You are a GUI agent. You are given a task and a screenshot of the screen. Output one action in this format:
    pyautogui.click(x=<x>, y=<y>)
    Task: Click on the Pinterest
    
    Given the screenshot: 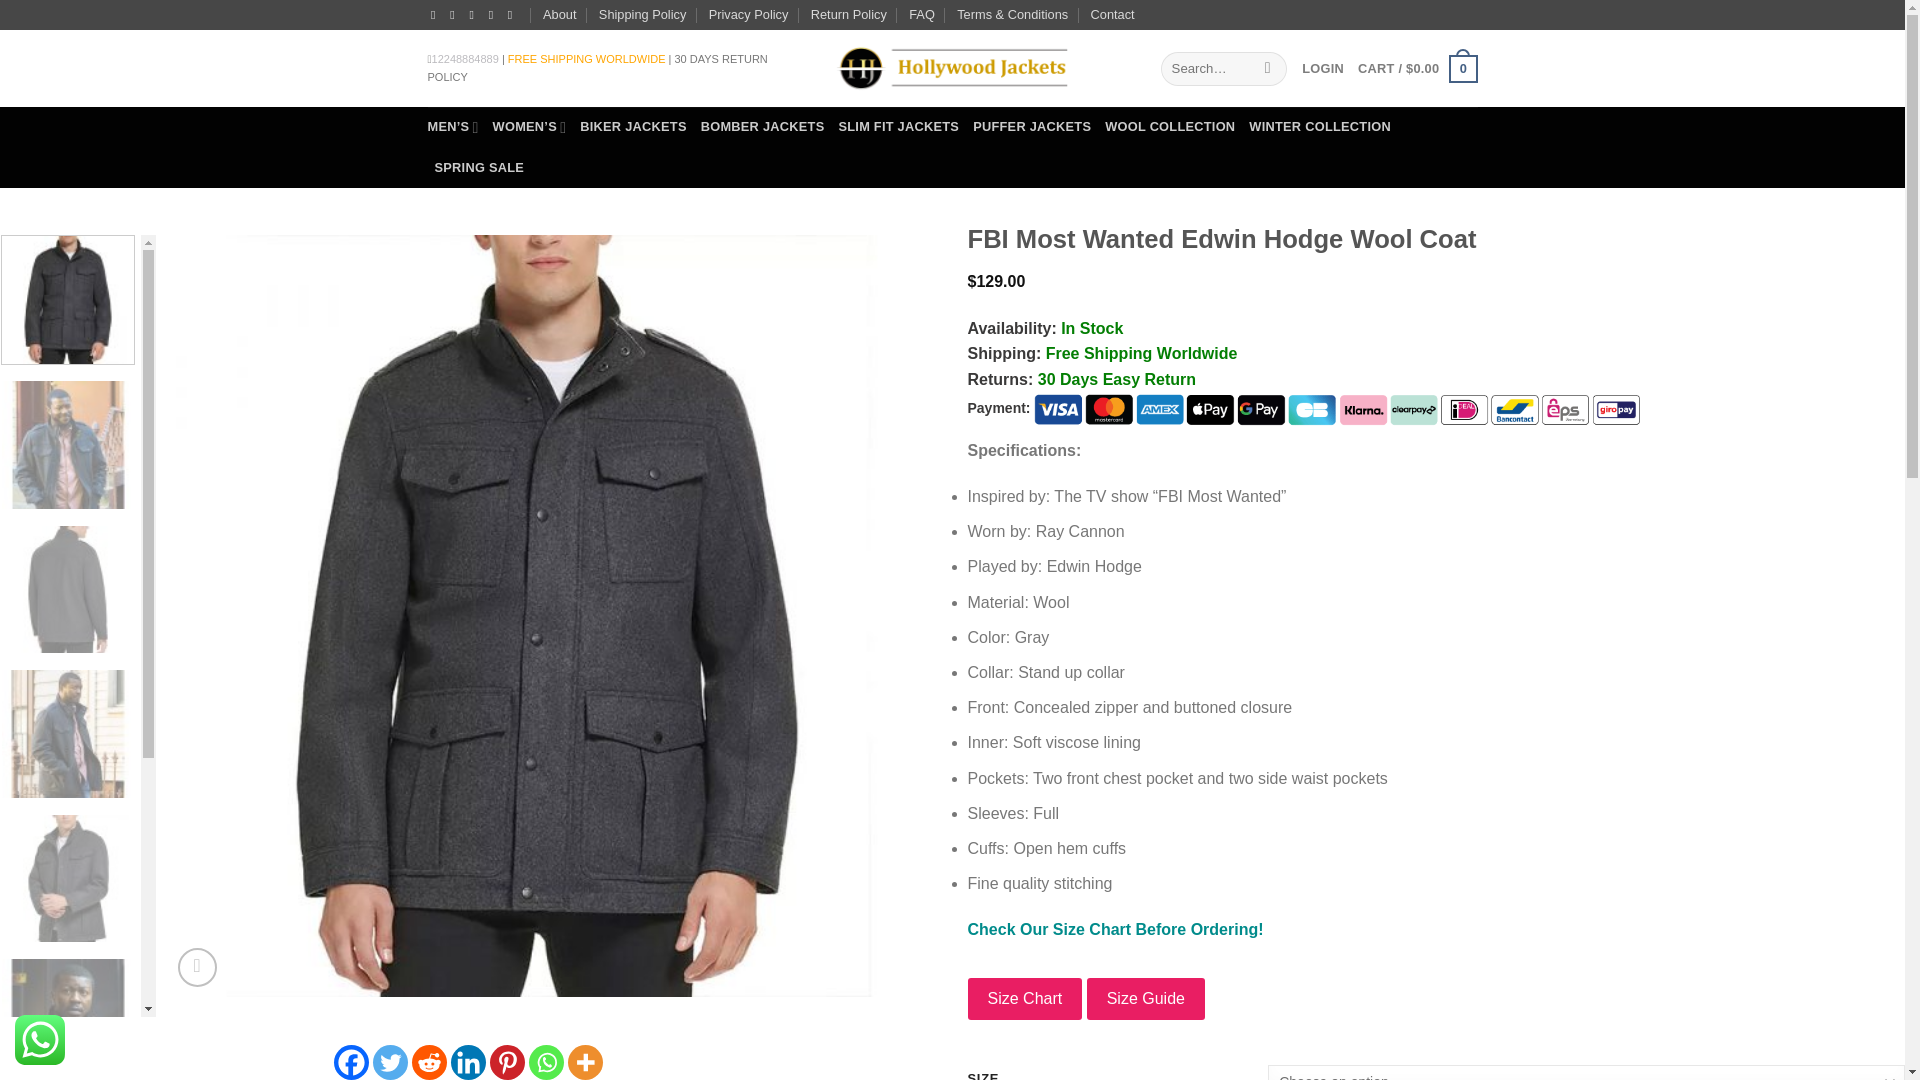 What is the action you would take?
    pyautogui.click(x=506, y=1062)
    